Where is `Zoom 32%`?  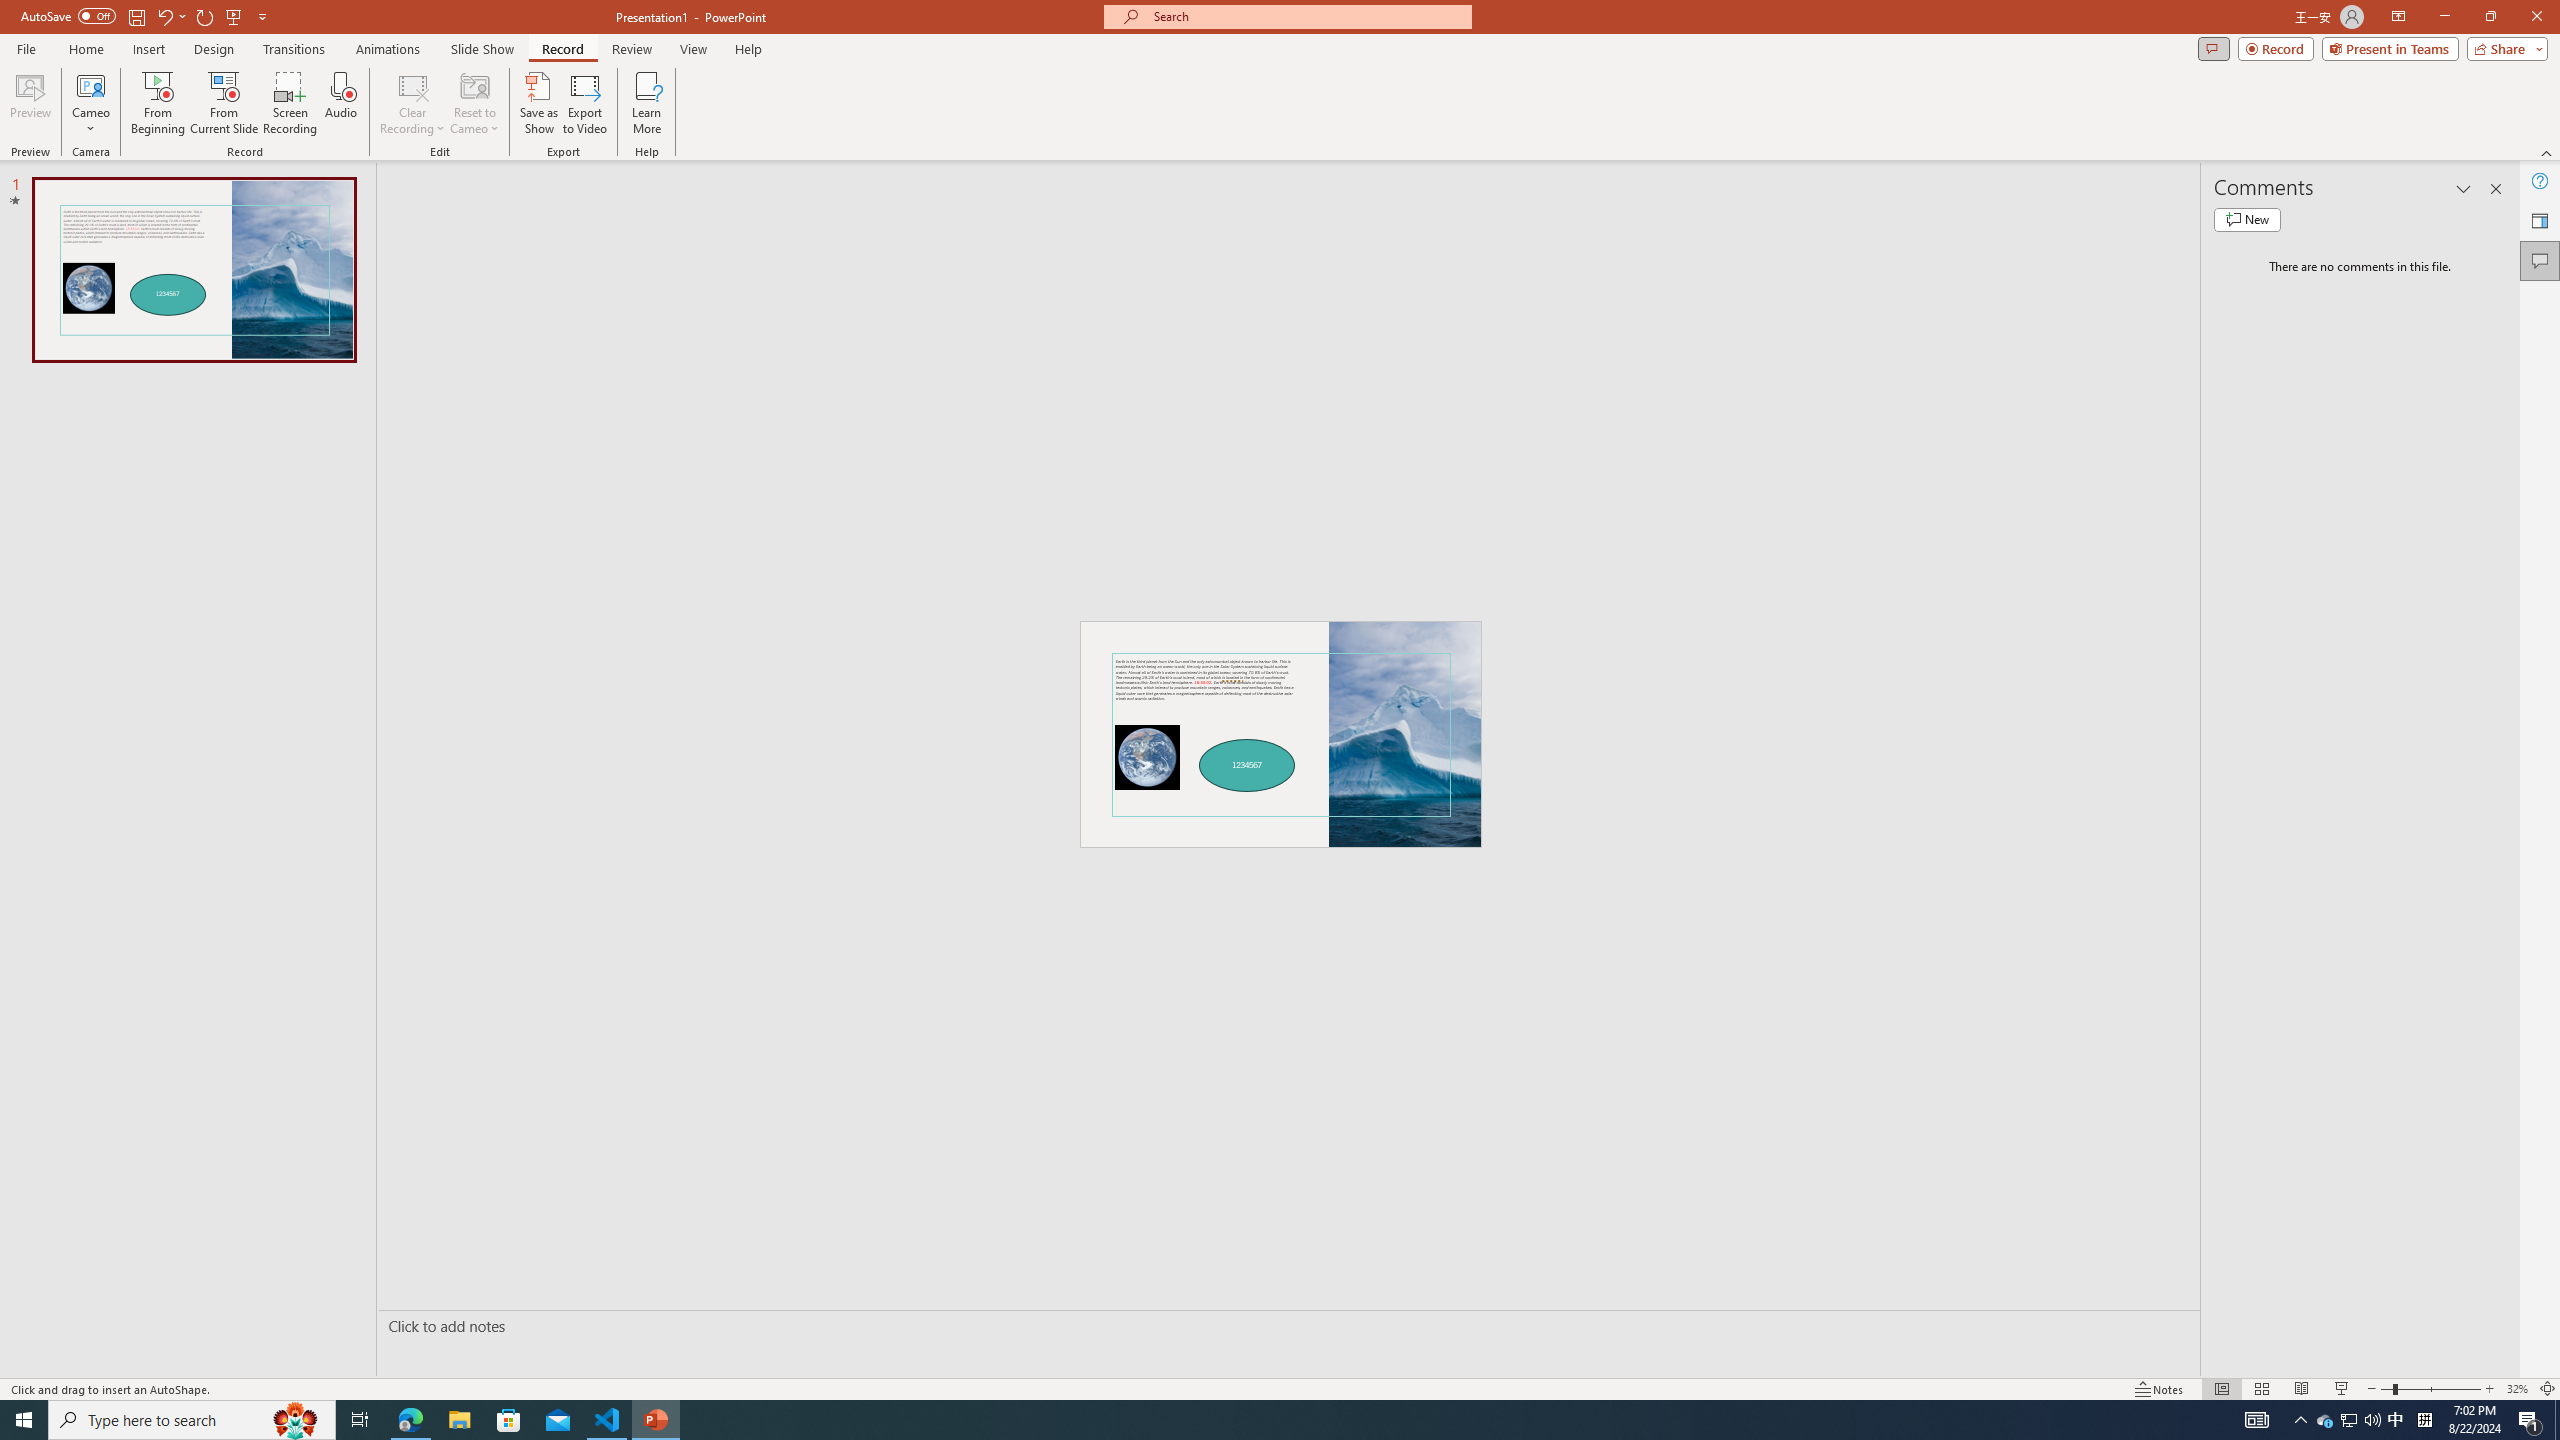
Zoom 32% is located at coordinates (2517, 1389).